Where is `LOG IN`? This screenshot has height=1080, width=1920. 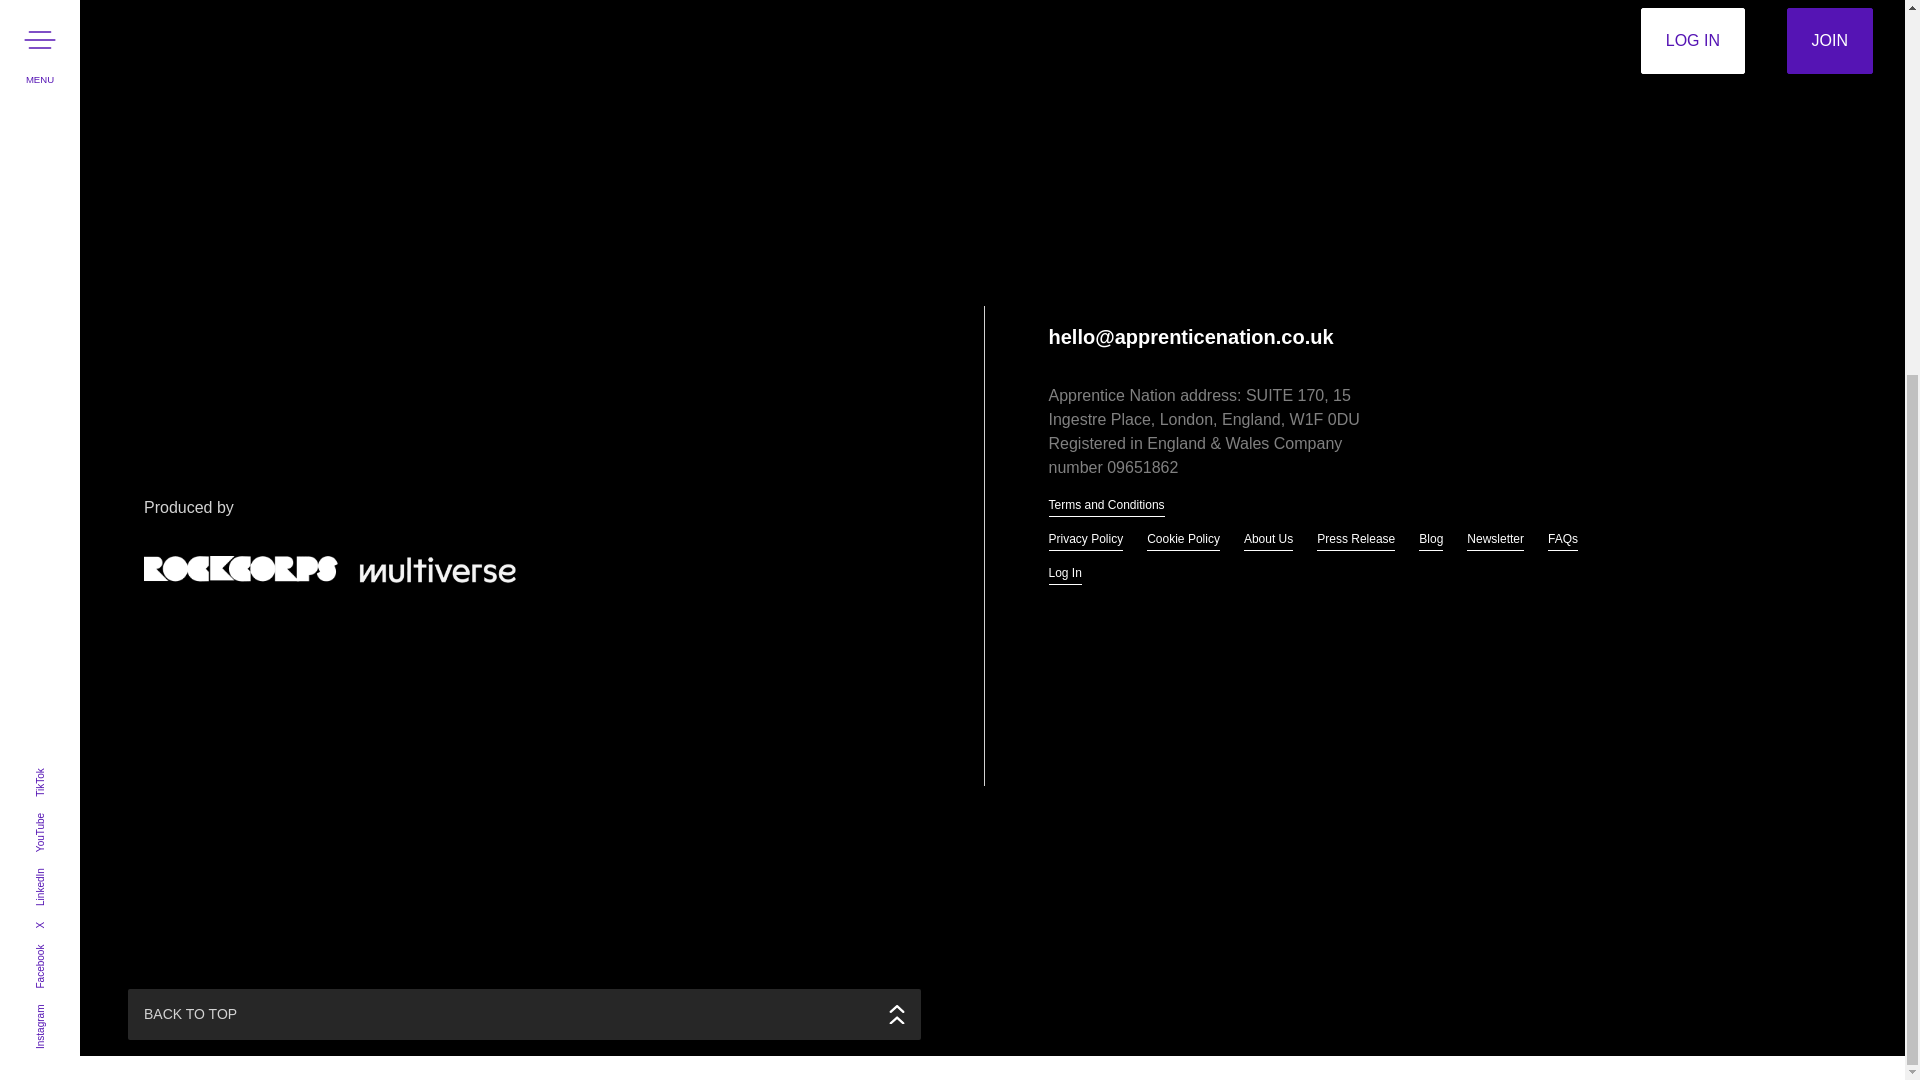
LOG IN is located at coordinates (1693, 40).